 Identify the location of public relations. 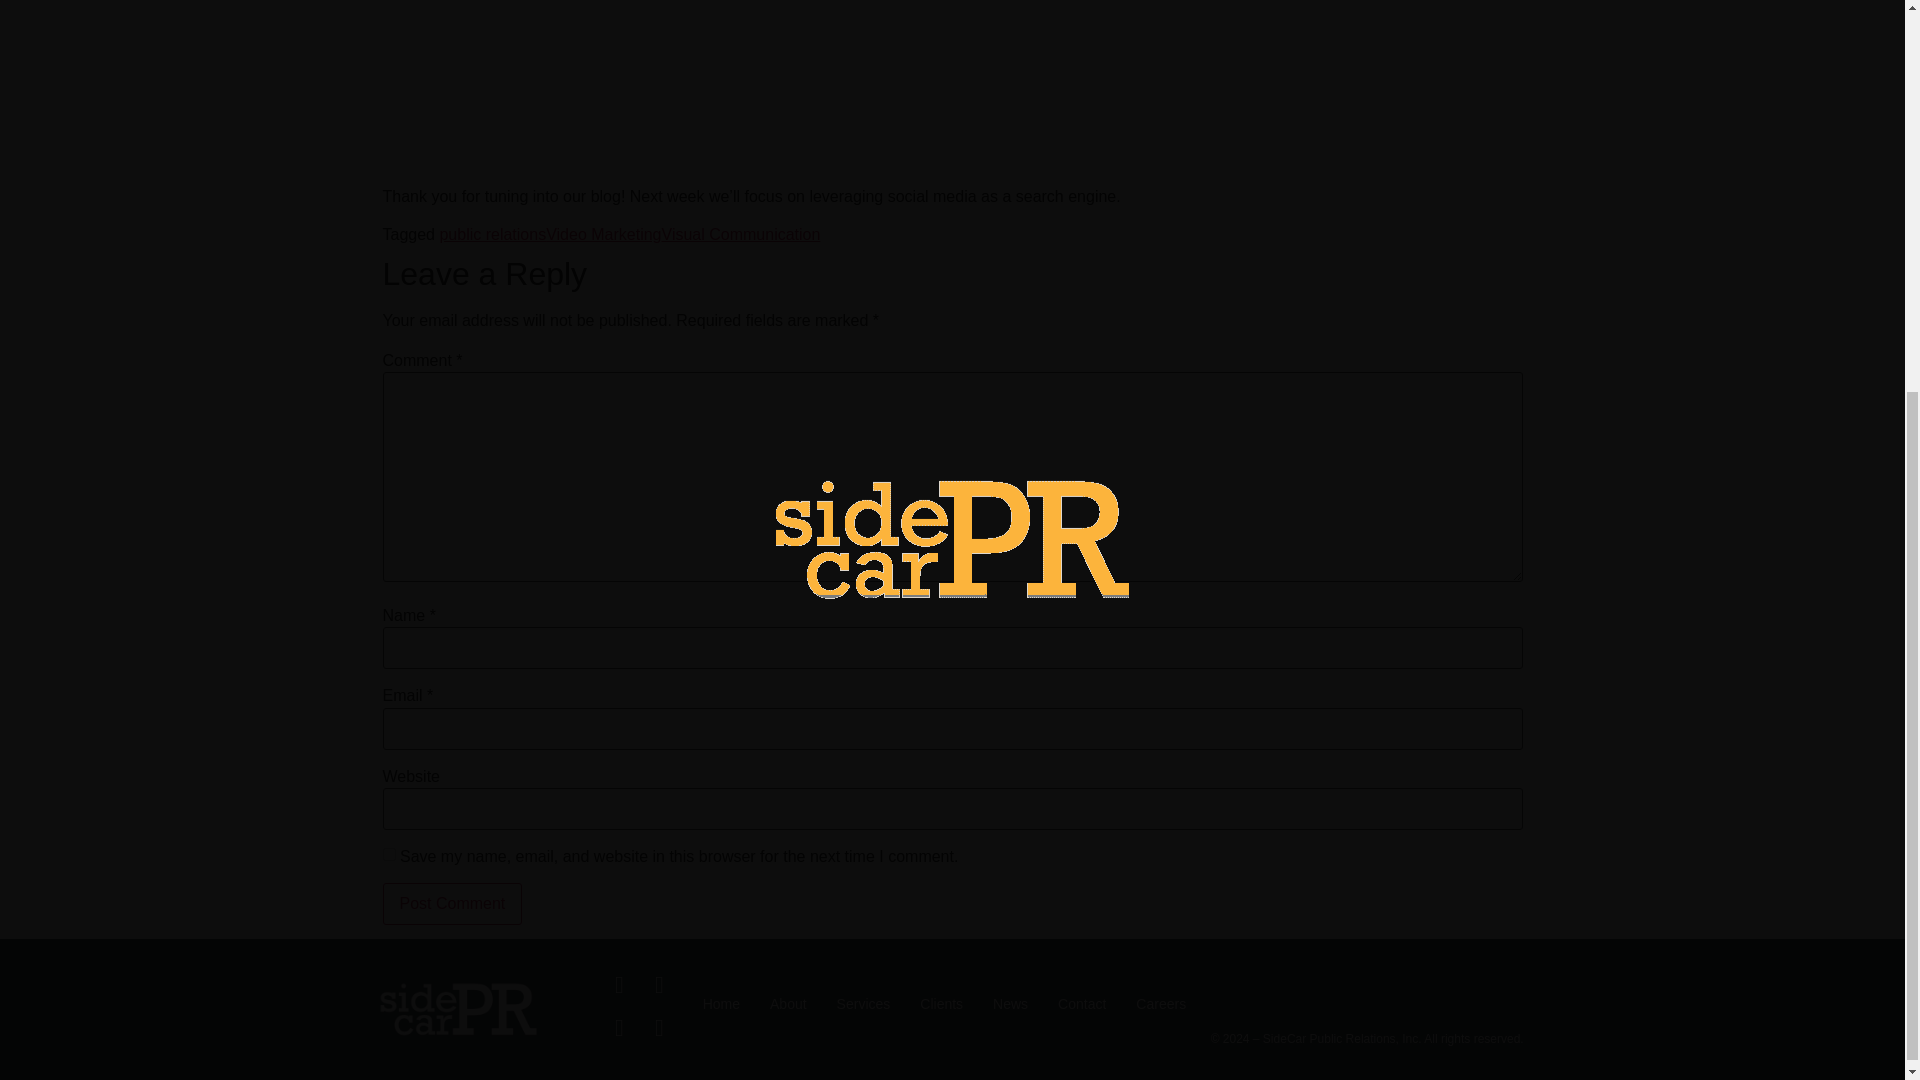
(492, 234).